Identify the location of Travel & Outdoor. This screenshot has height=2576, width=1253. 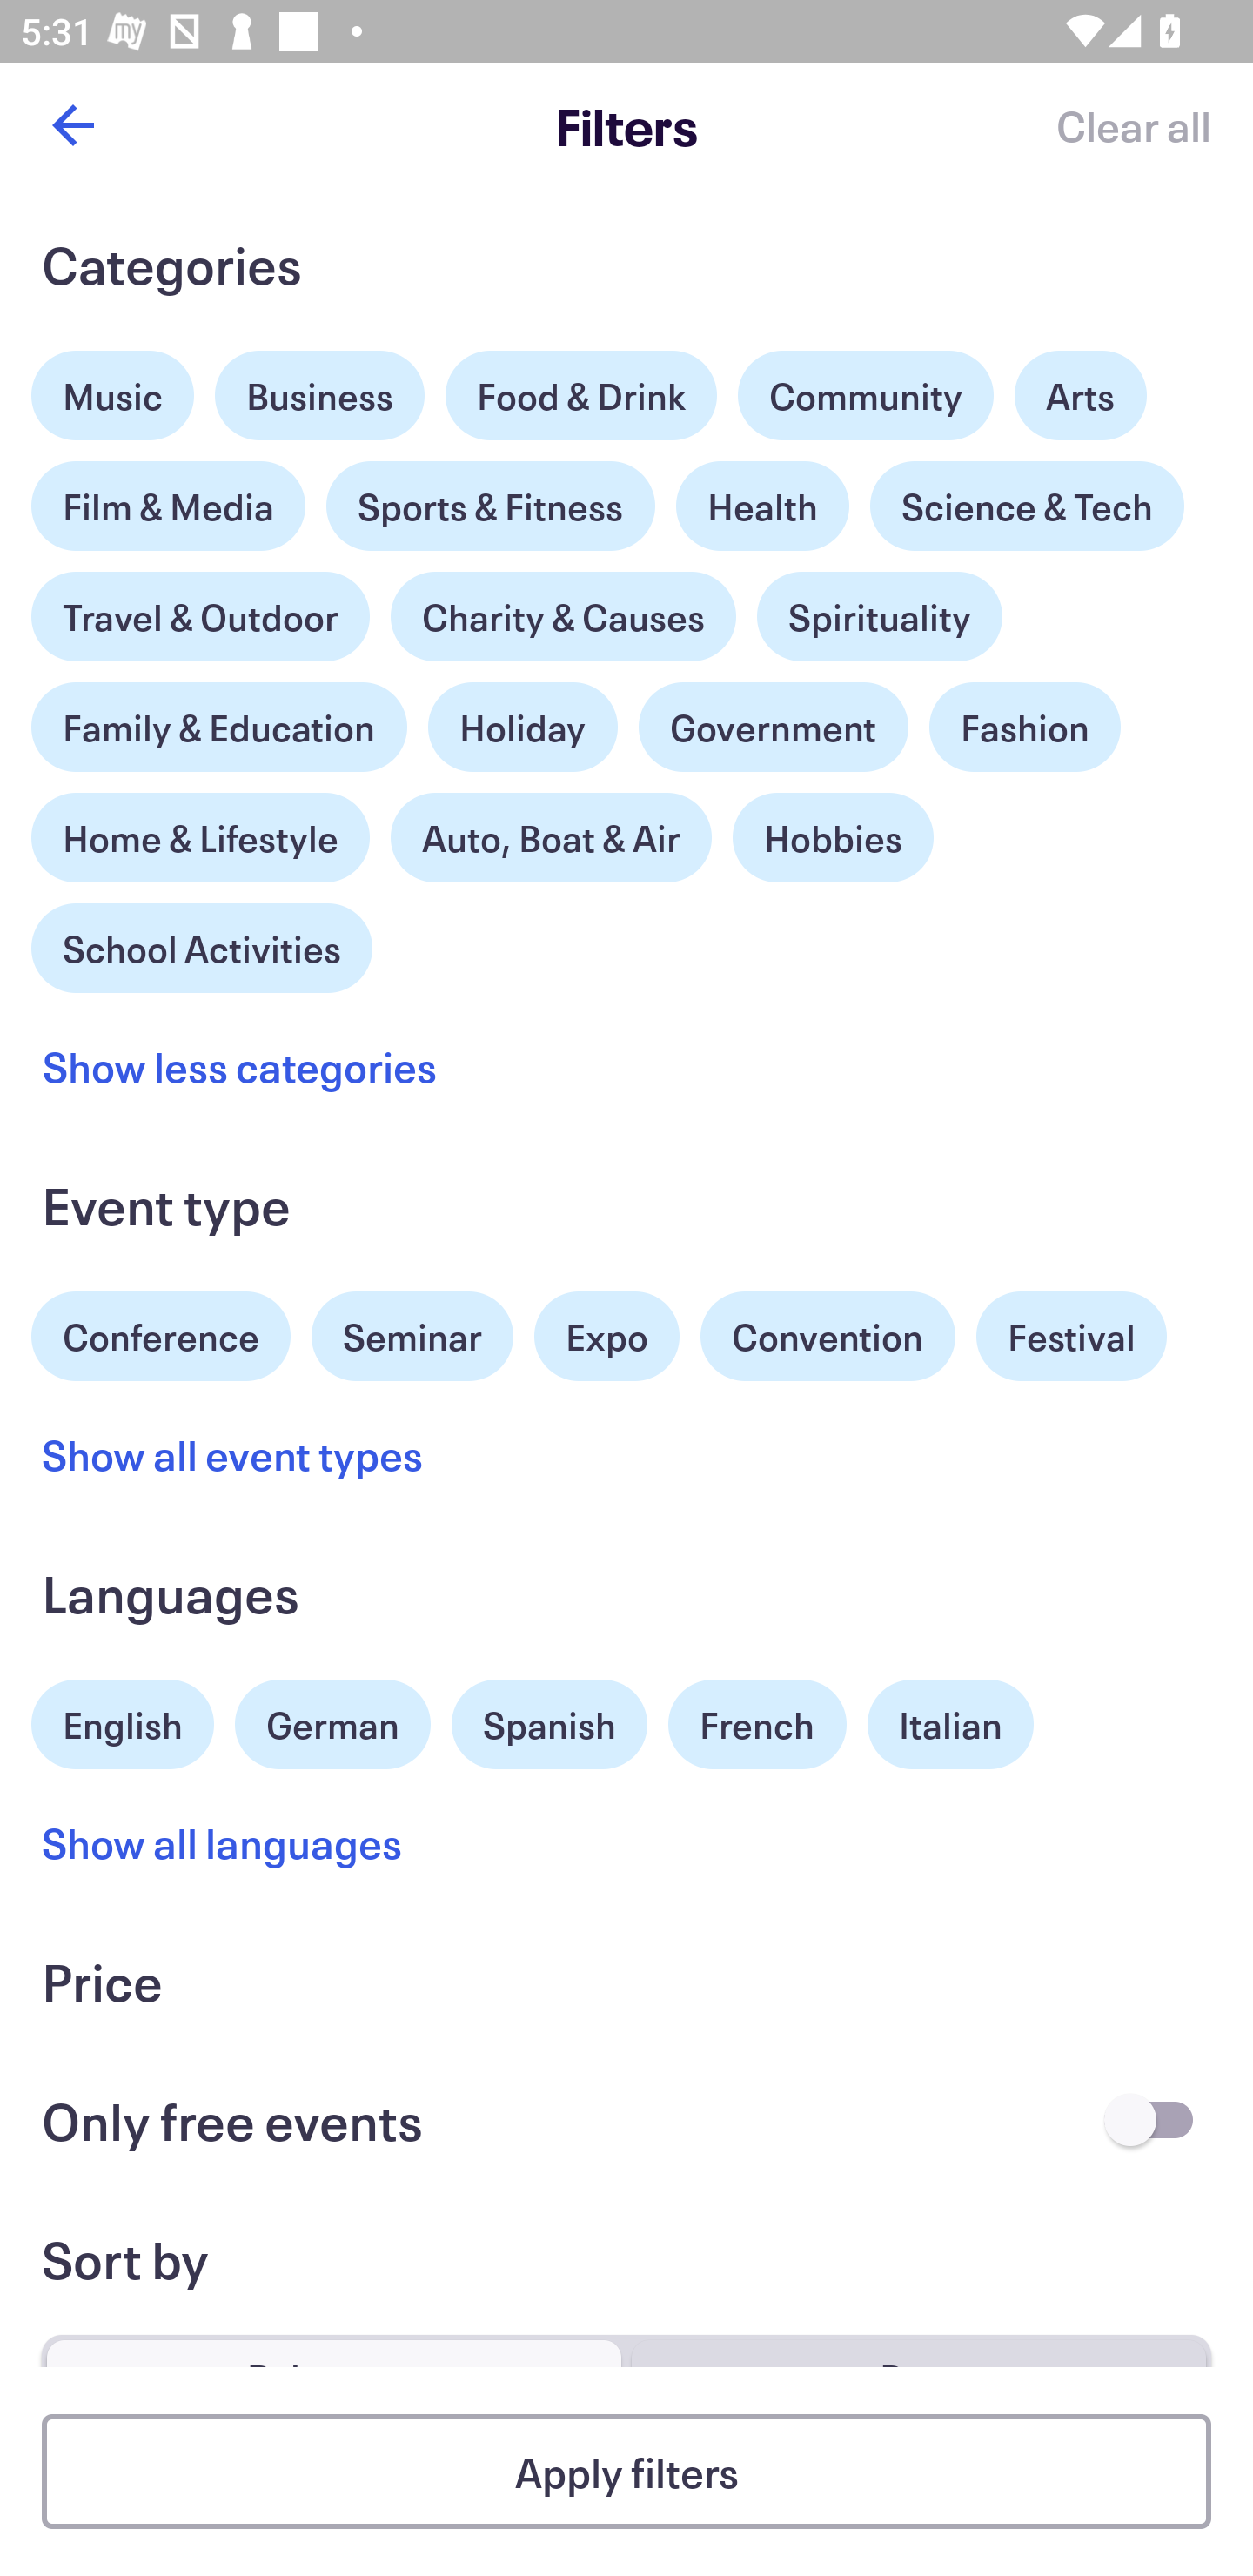
(200, 609).